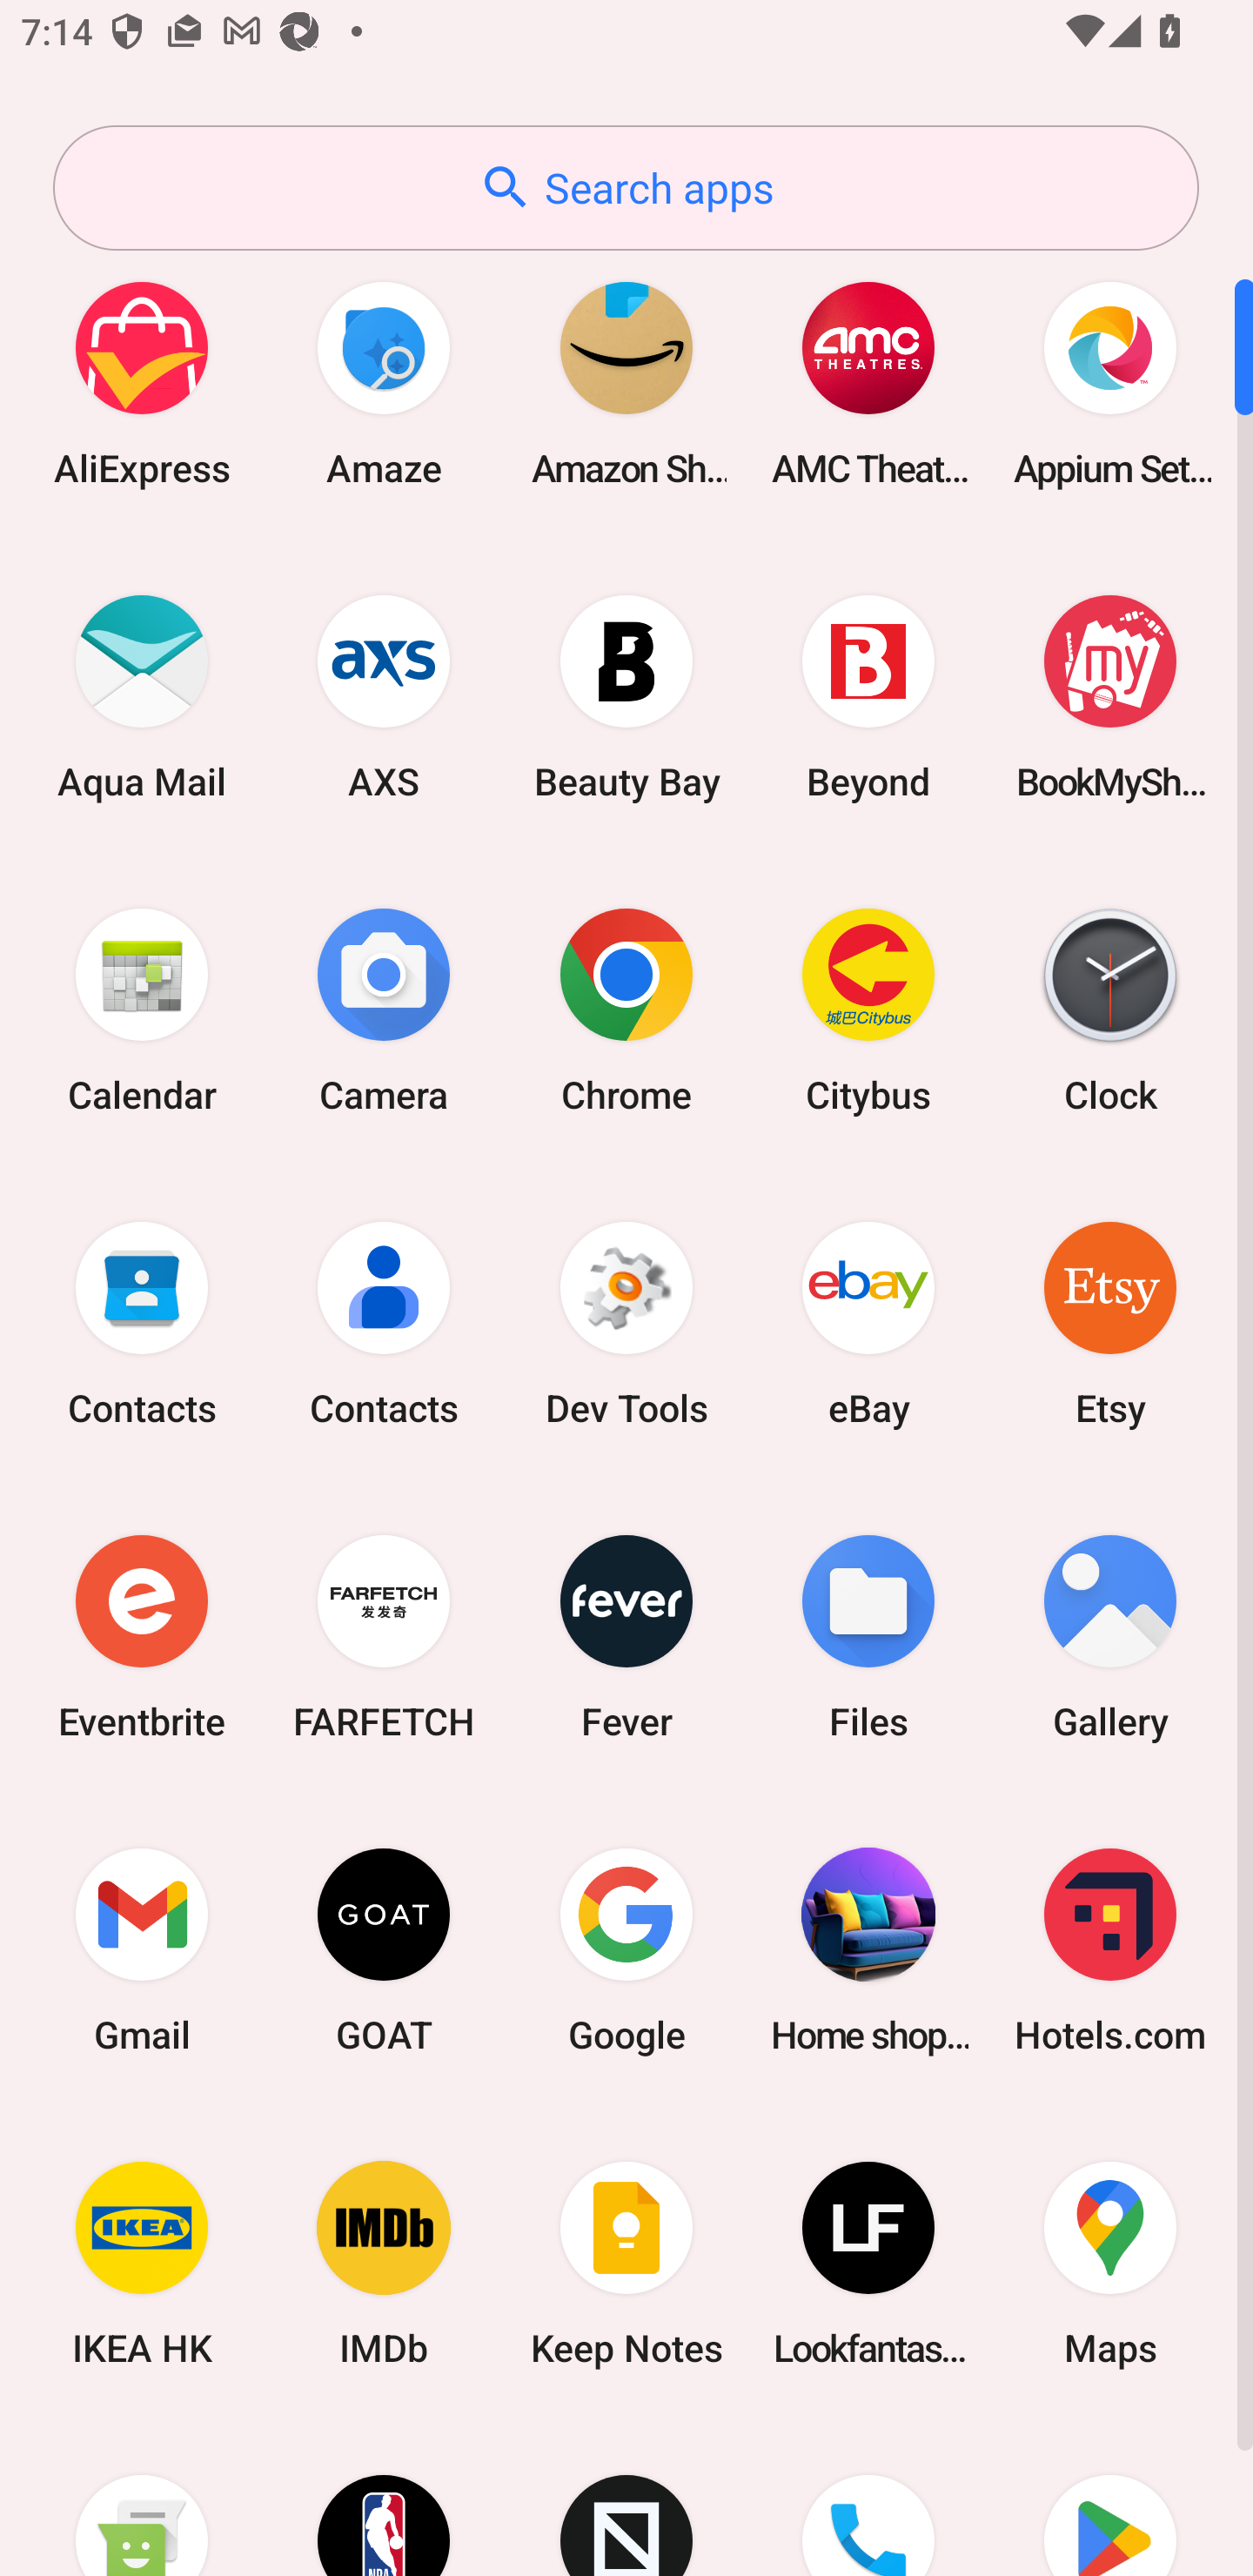 This screenshot has width=1253, height=2576. Describe the element at coordinates (868, 1323) in the screenshot. I see `eBay` at that location.